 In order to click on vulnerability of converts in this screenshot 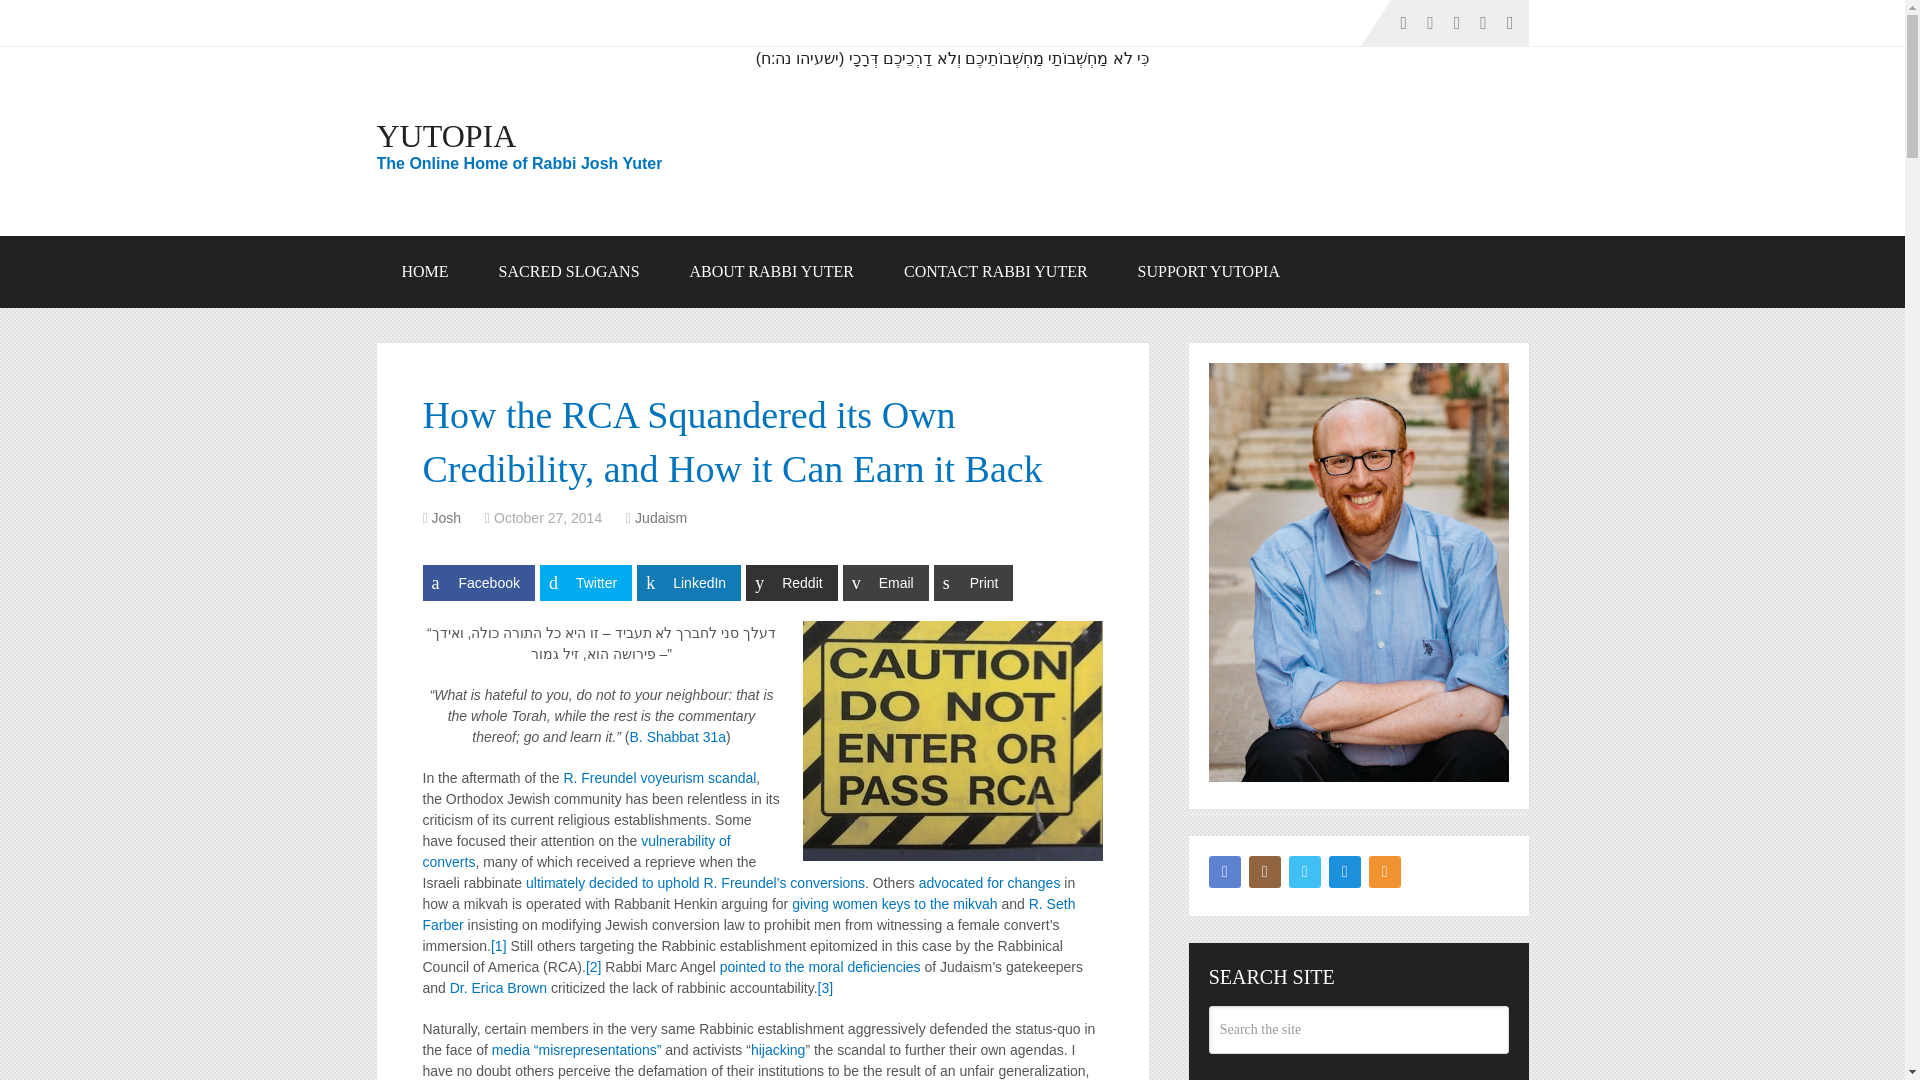, I will do `click(576, 851)`.